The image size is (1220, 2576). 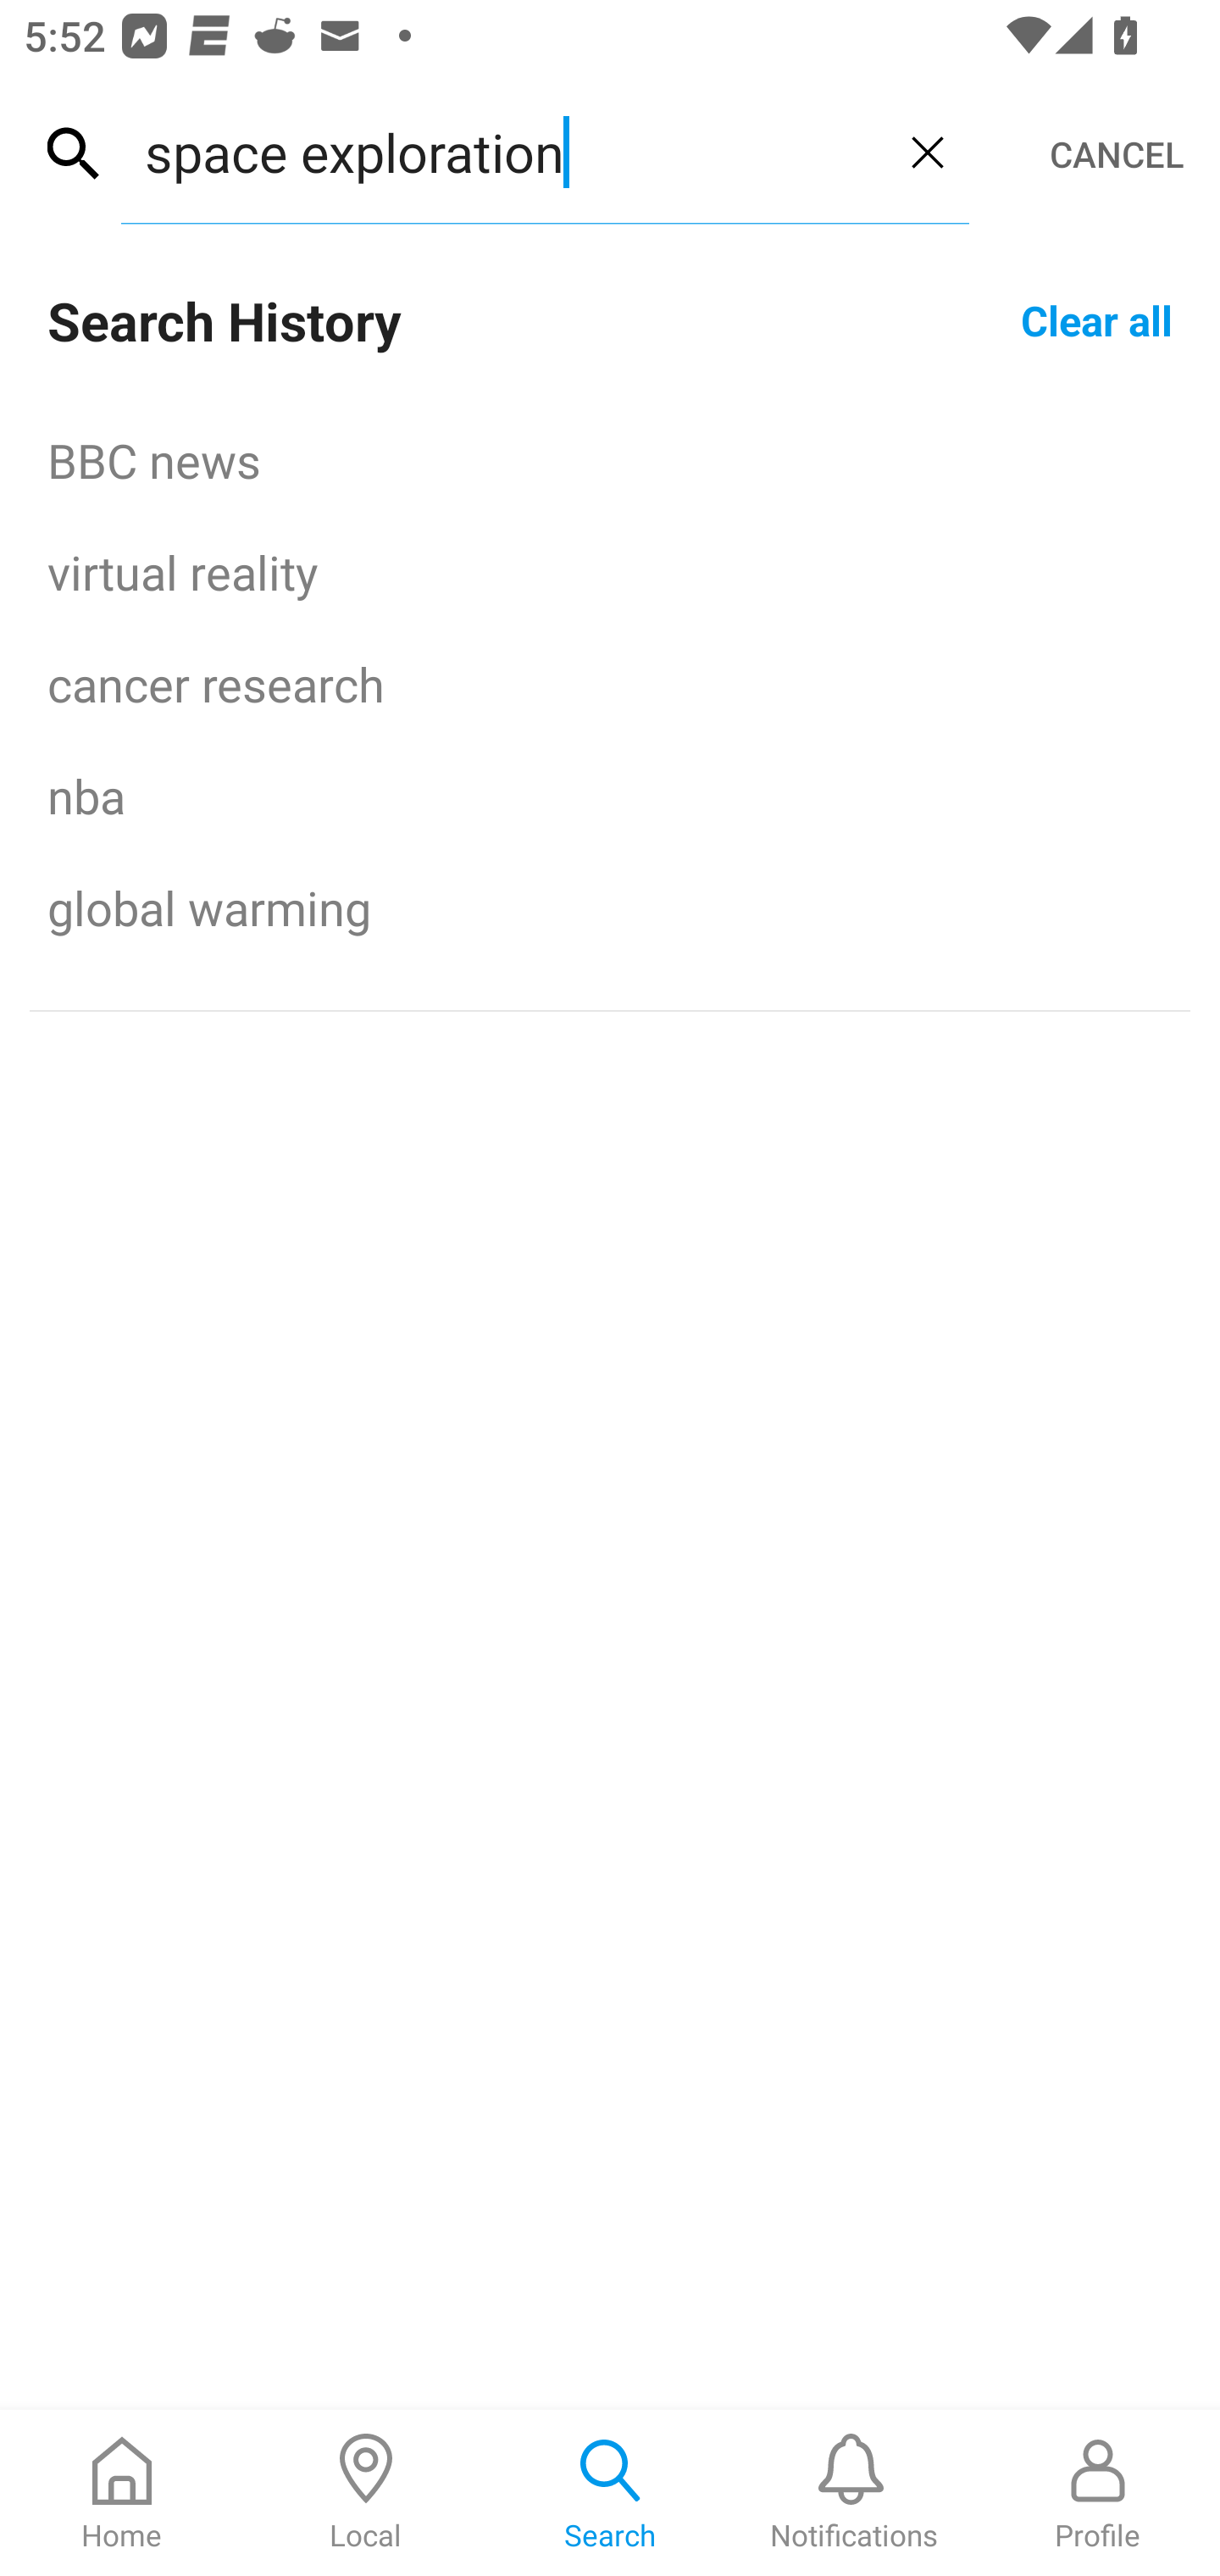 What do you see at coordinates (1098, 2493) in the screenshot?
I see `Profile` at bounding box center [1098, 2493].